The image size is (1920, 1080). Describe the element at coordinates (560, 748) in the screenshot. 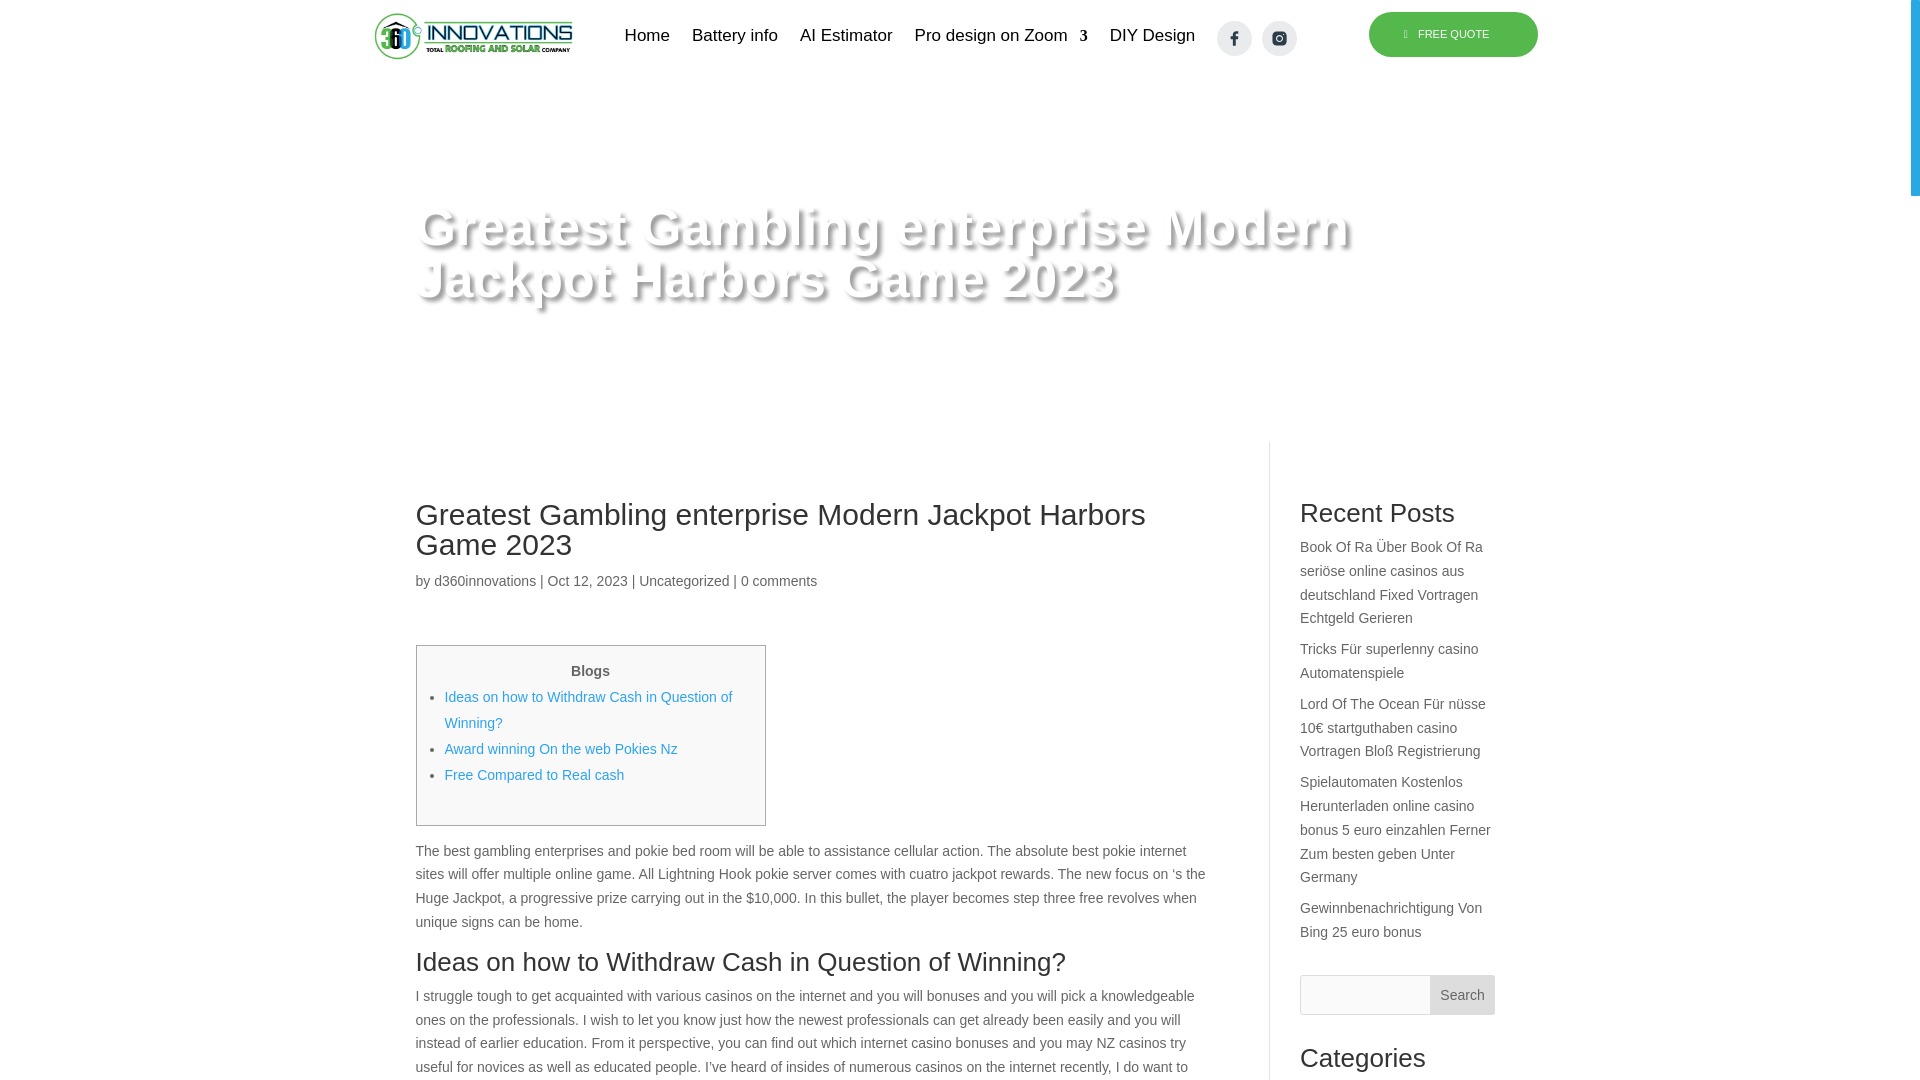

I see `Award winning On the web Pokies Nz` at that location.